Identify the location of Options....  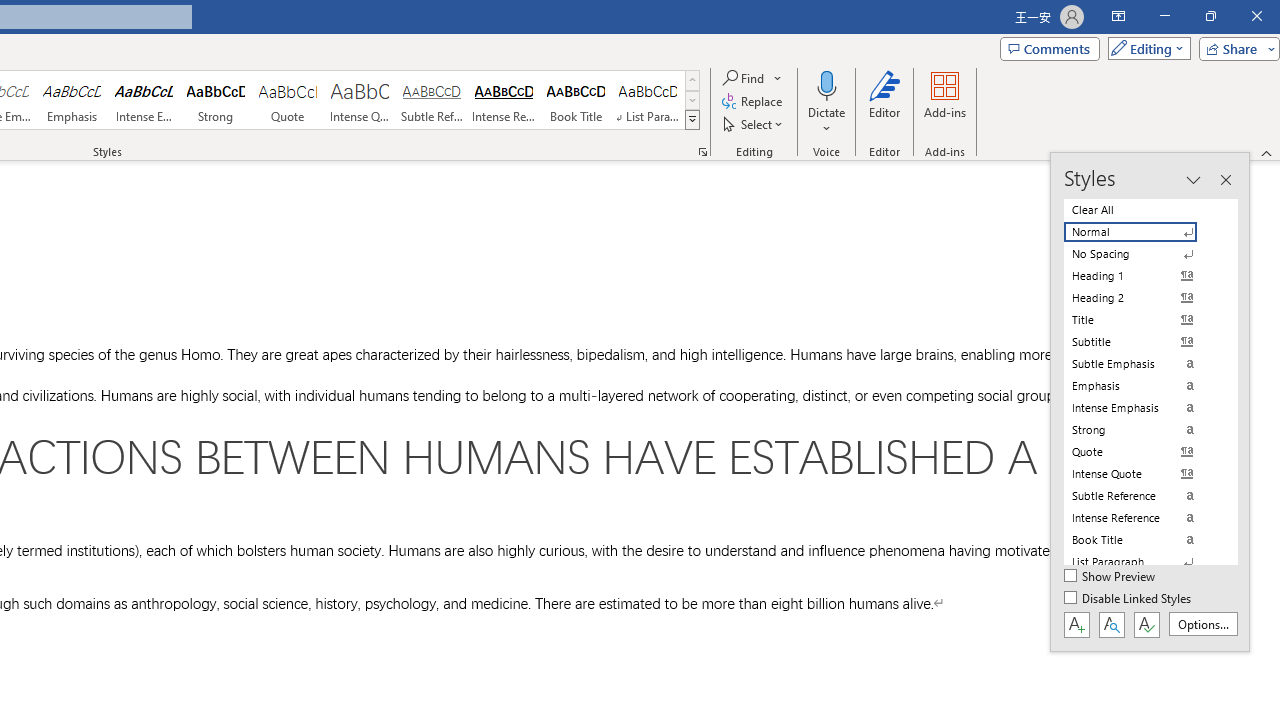
(1202, 624).